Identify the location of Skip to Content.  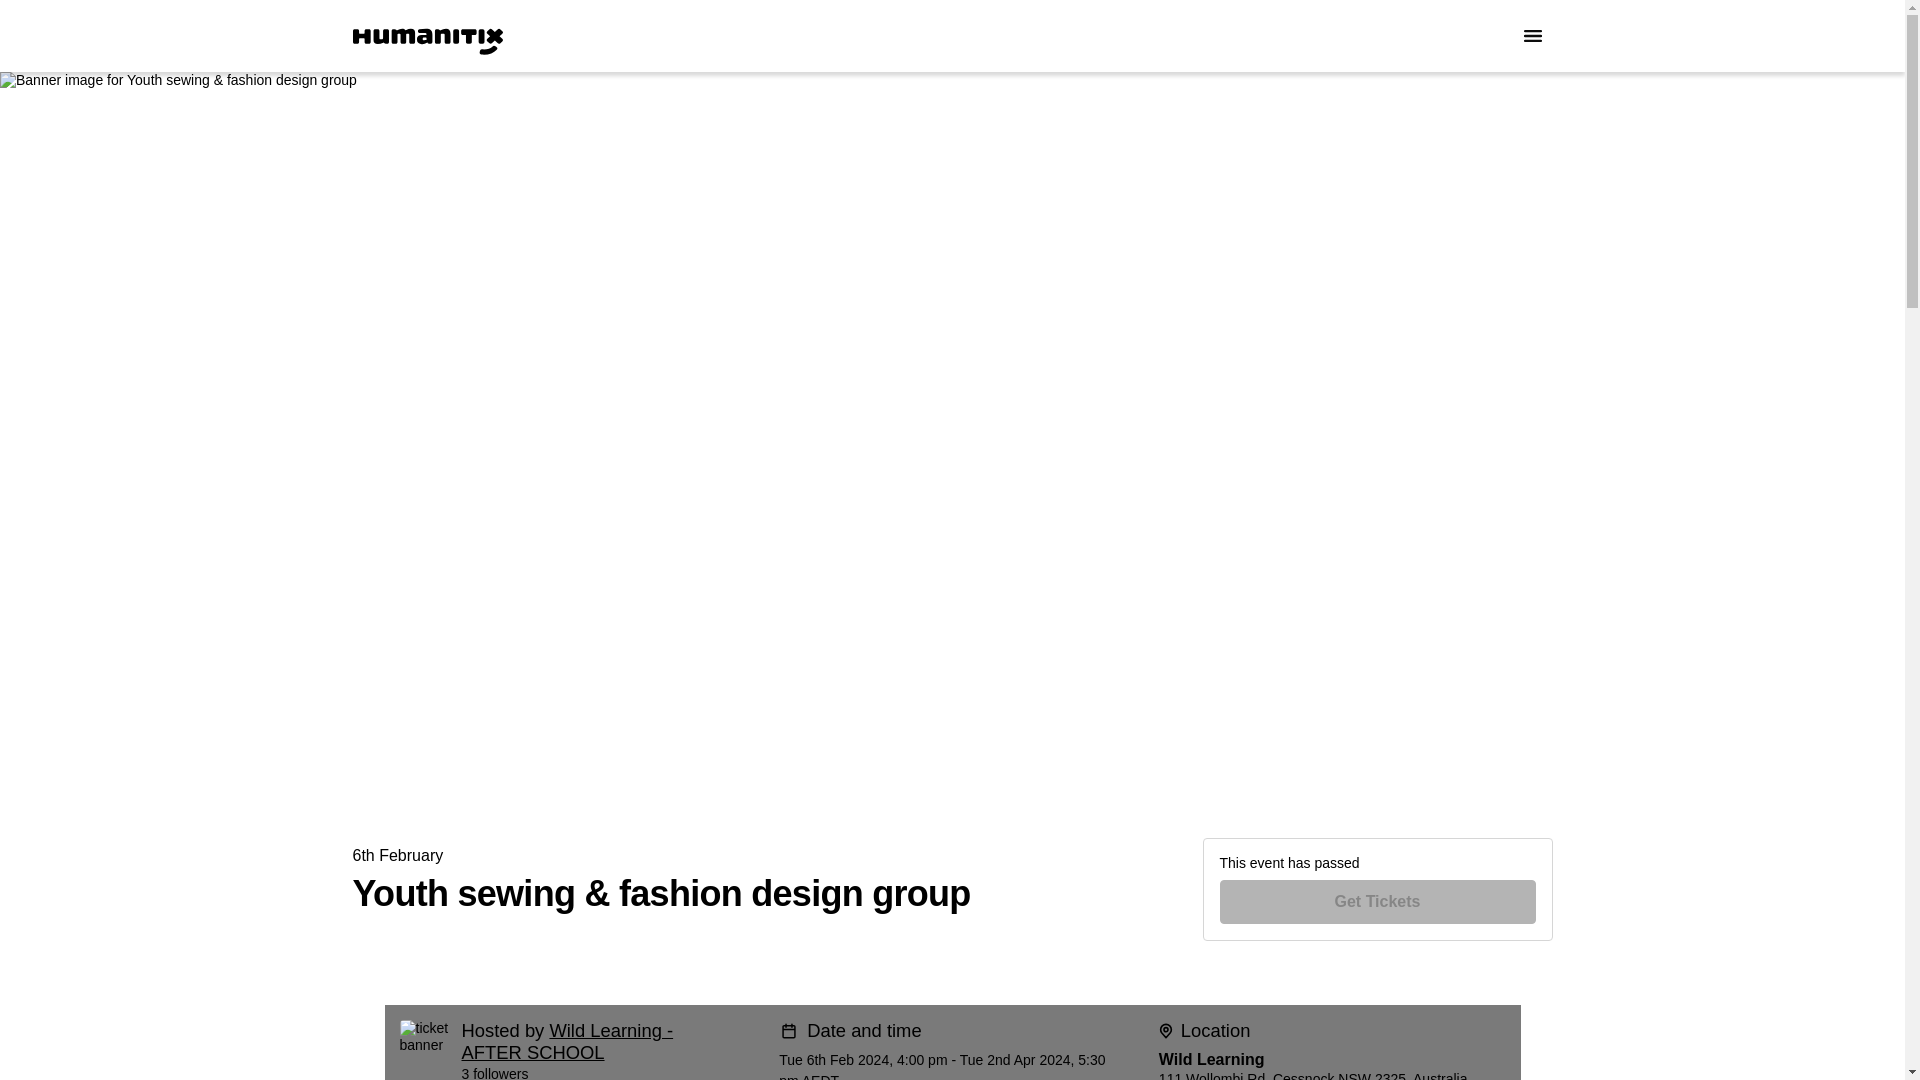
(24, 24).